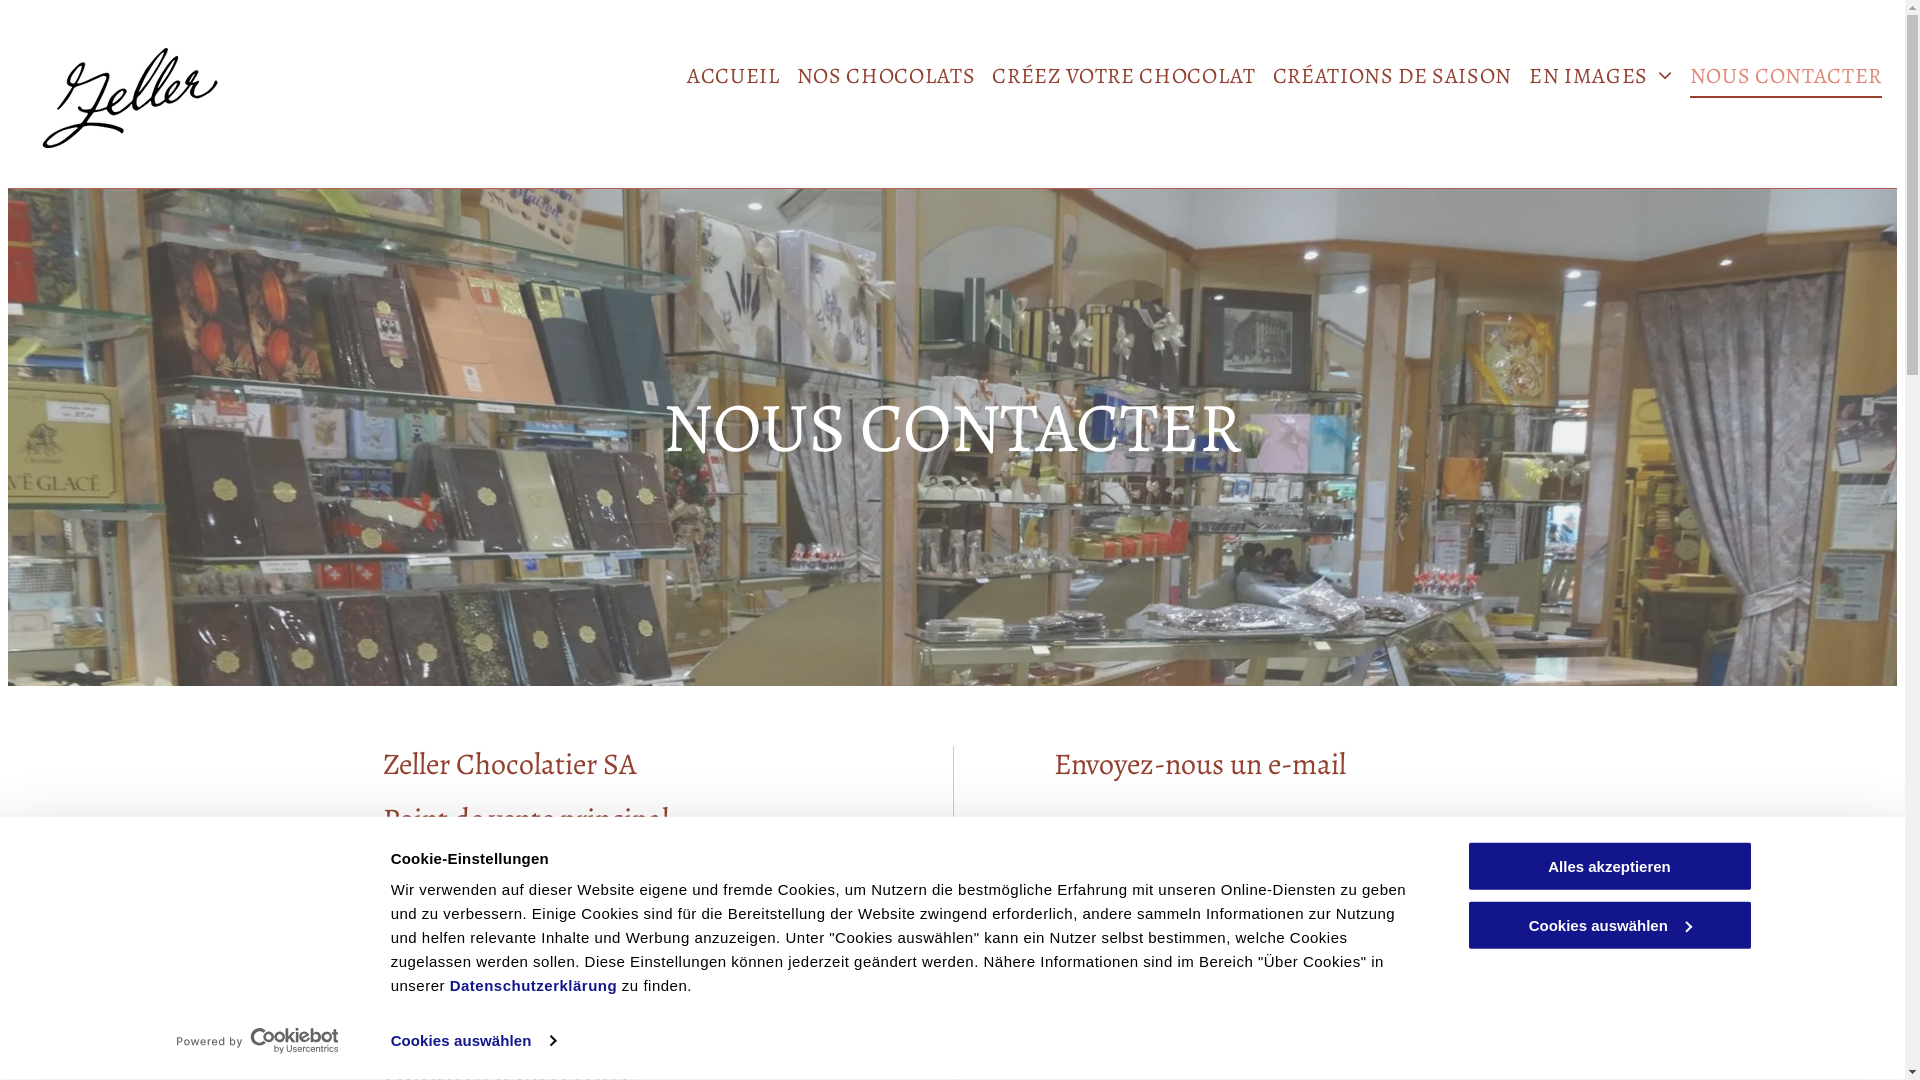  Describe the element at coordinates (525, 819) in the screenshot. I see `Point de vente principal` at that location.